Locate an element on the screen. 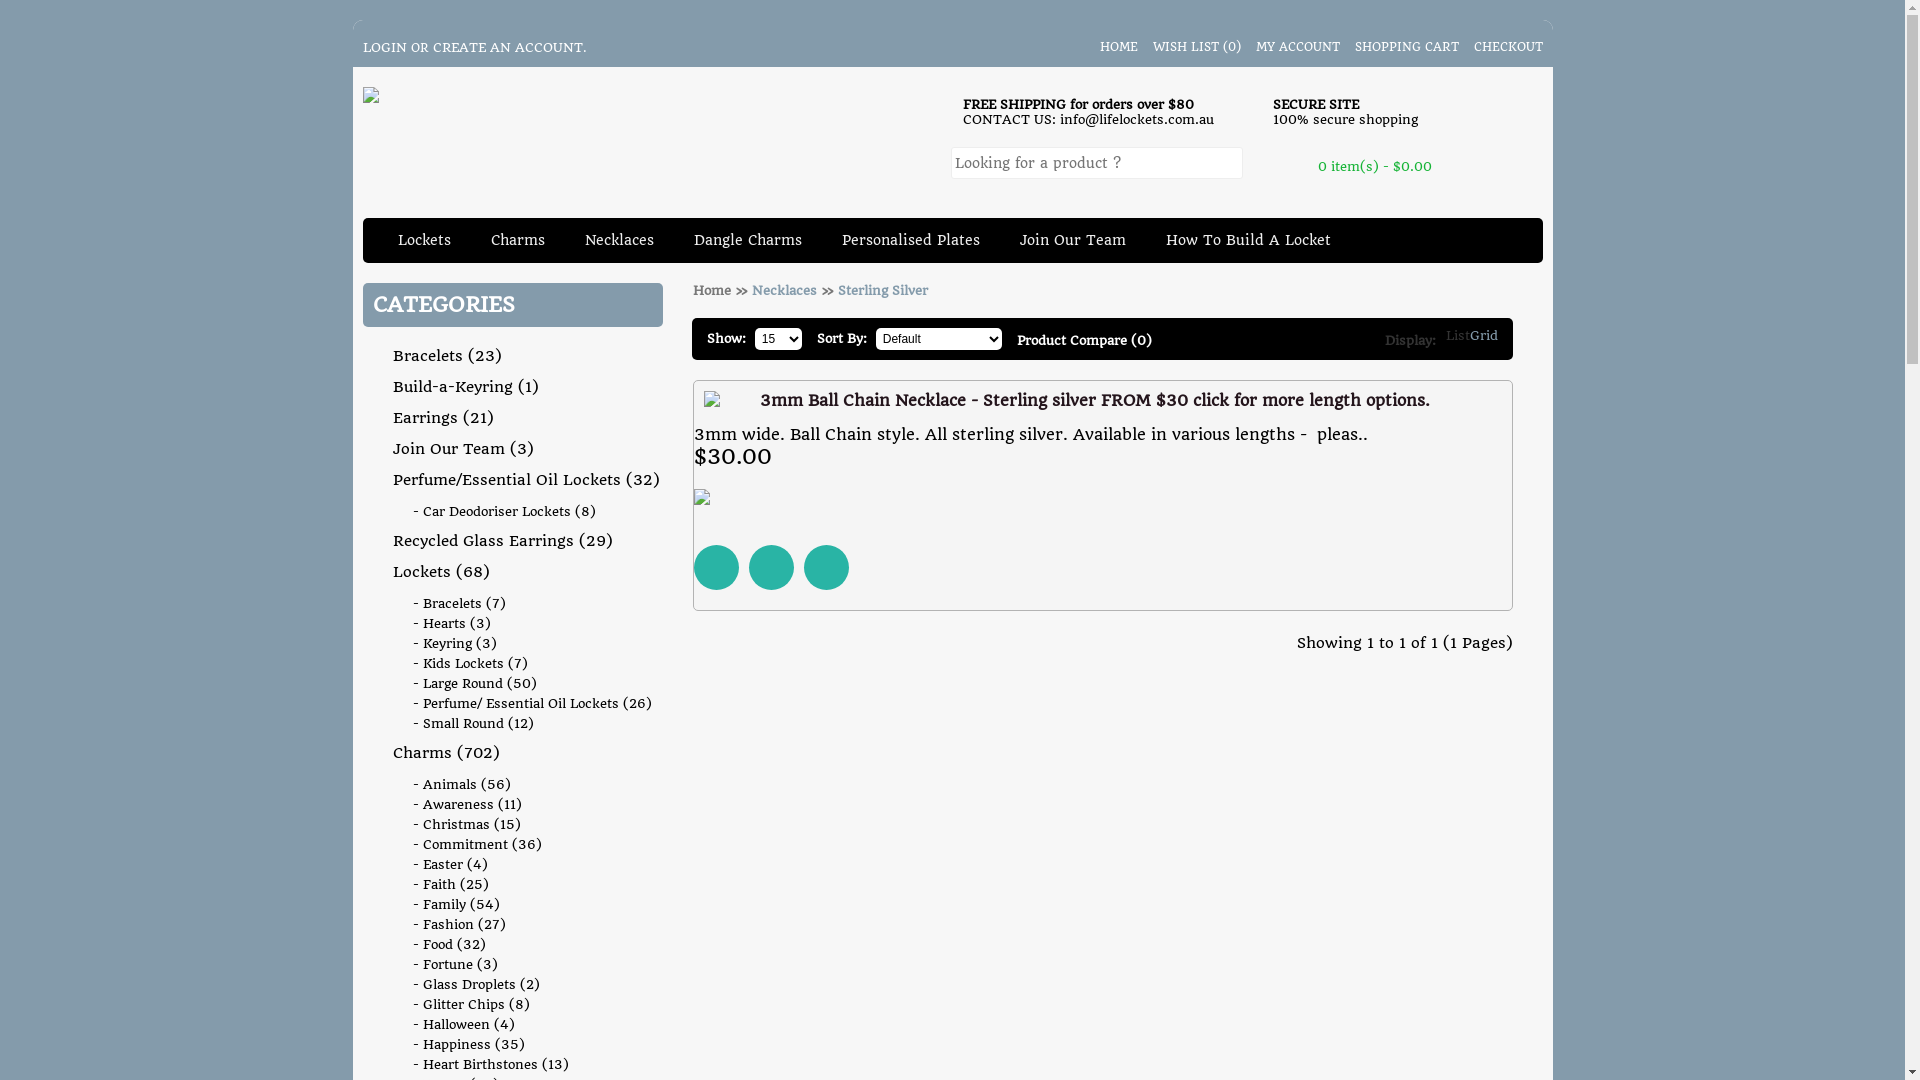  - Christmas (15) is located at coordinates (534, 824).